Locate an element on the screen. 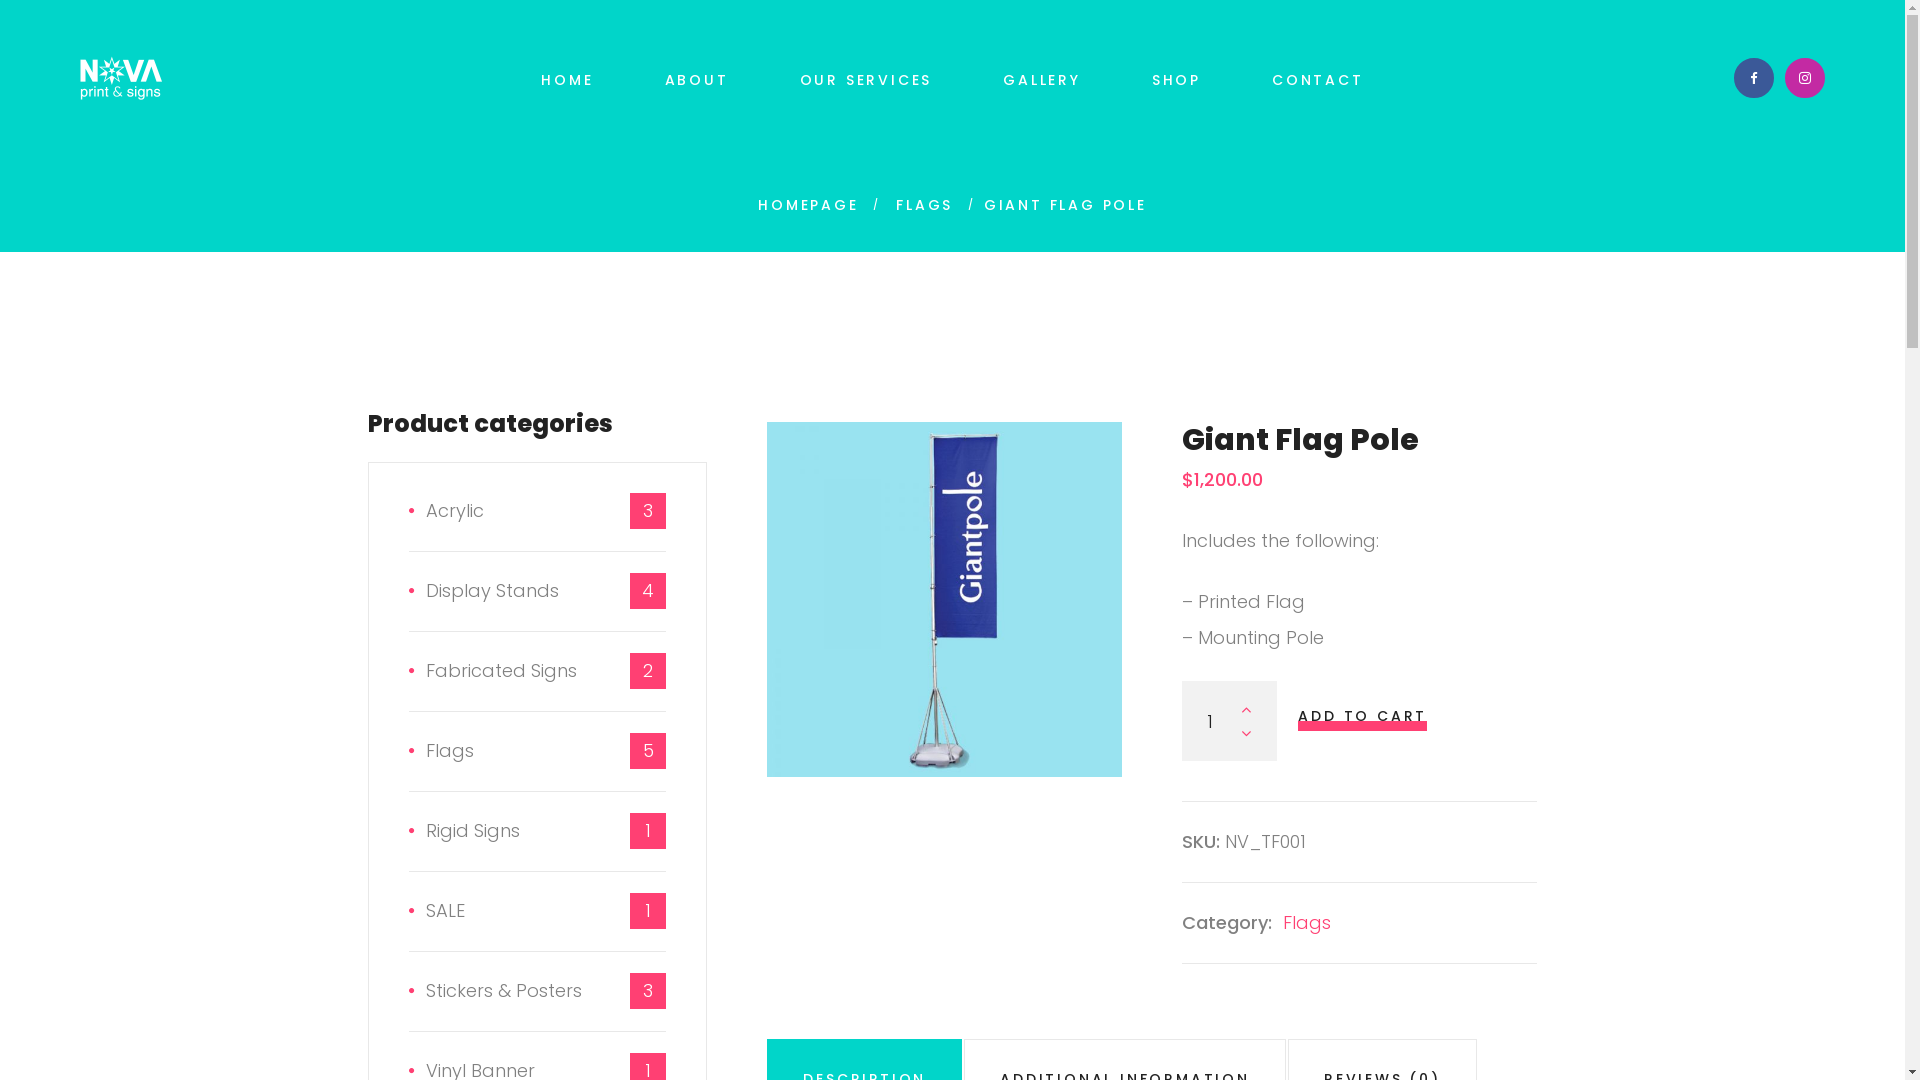 This screenshot has width=1920, height=1080. Rigid Signs is located at coordinates (464, 831).